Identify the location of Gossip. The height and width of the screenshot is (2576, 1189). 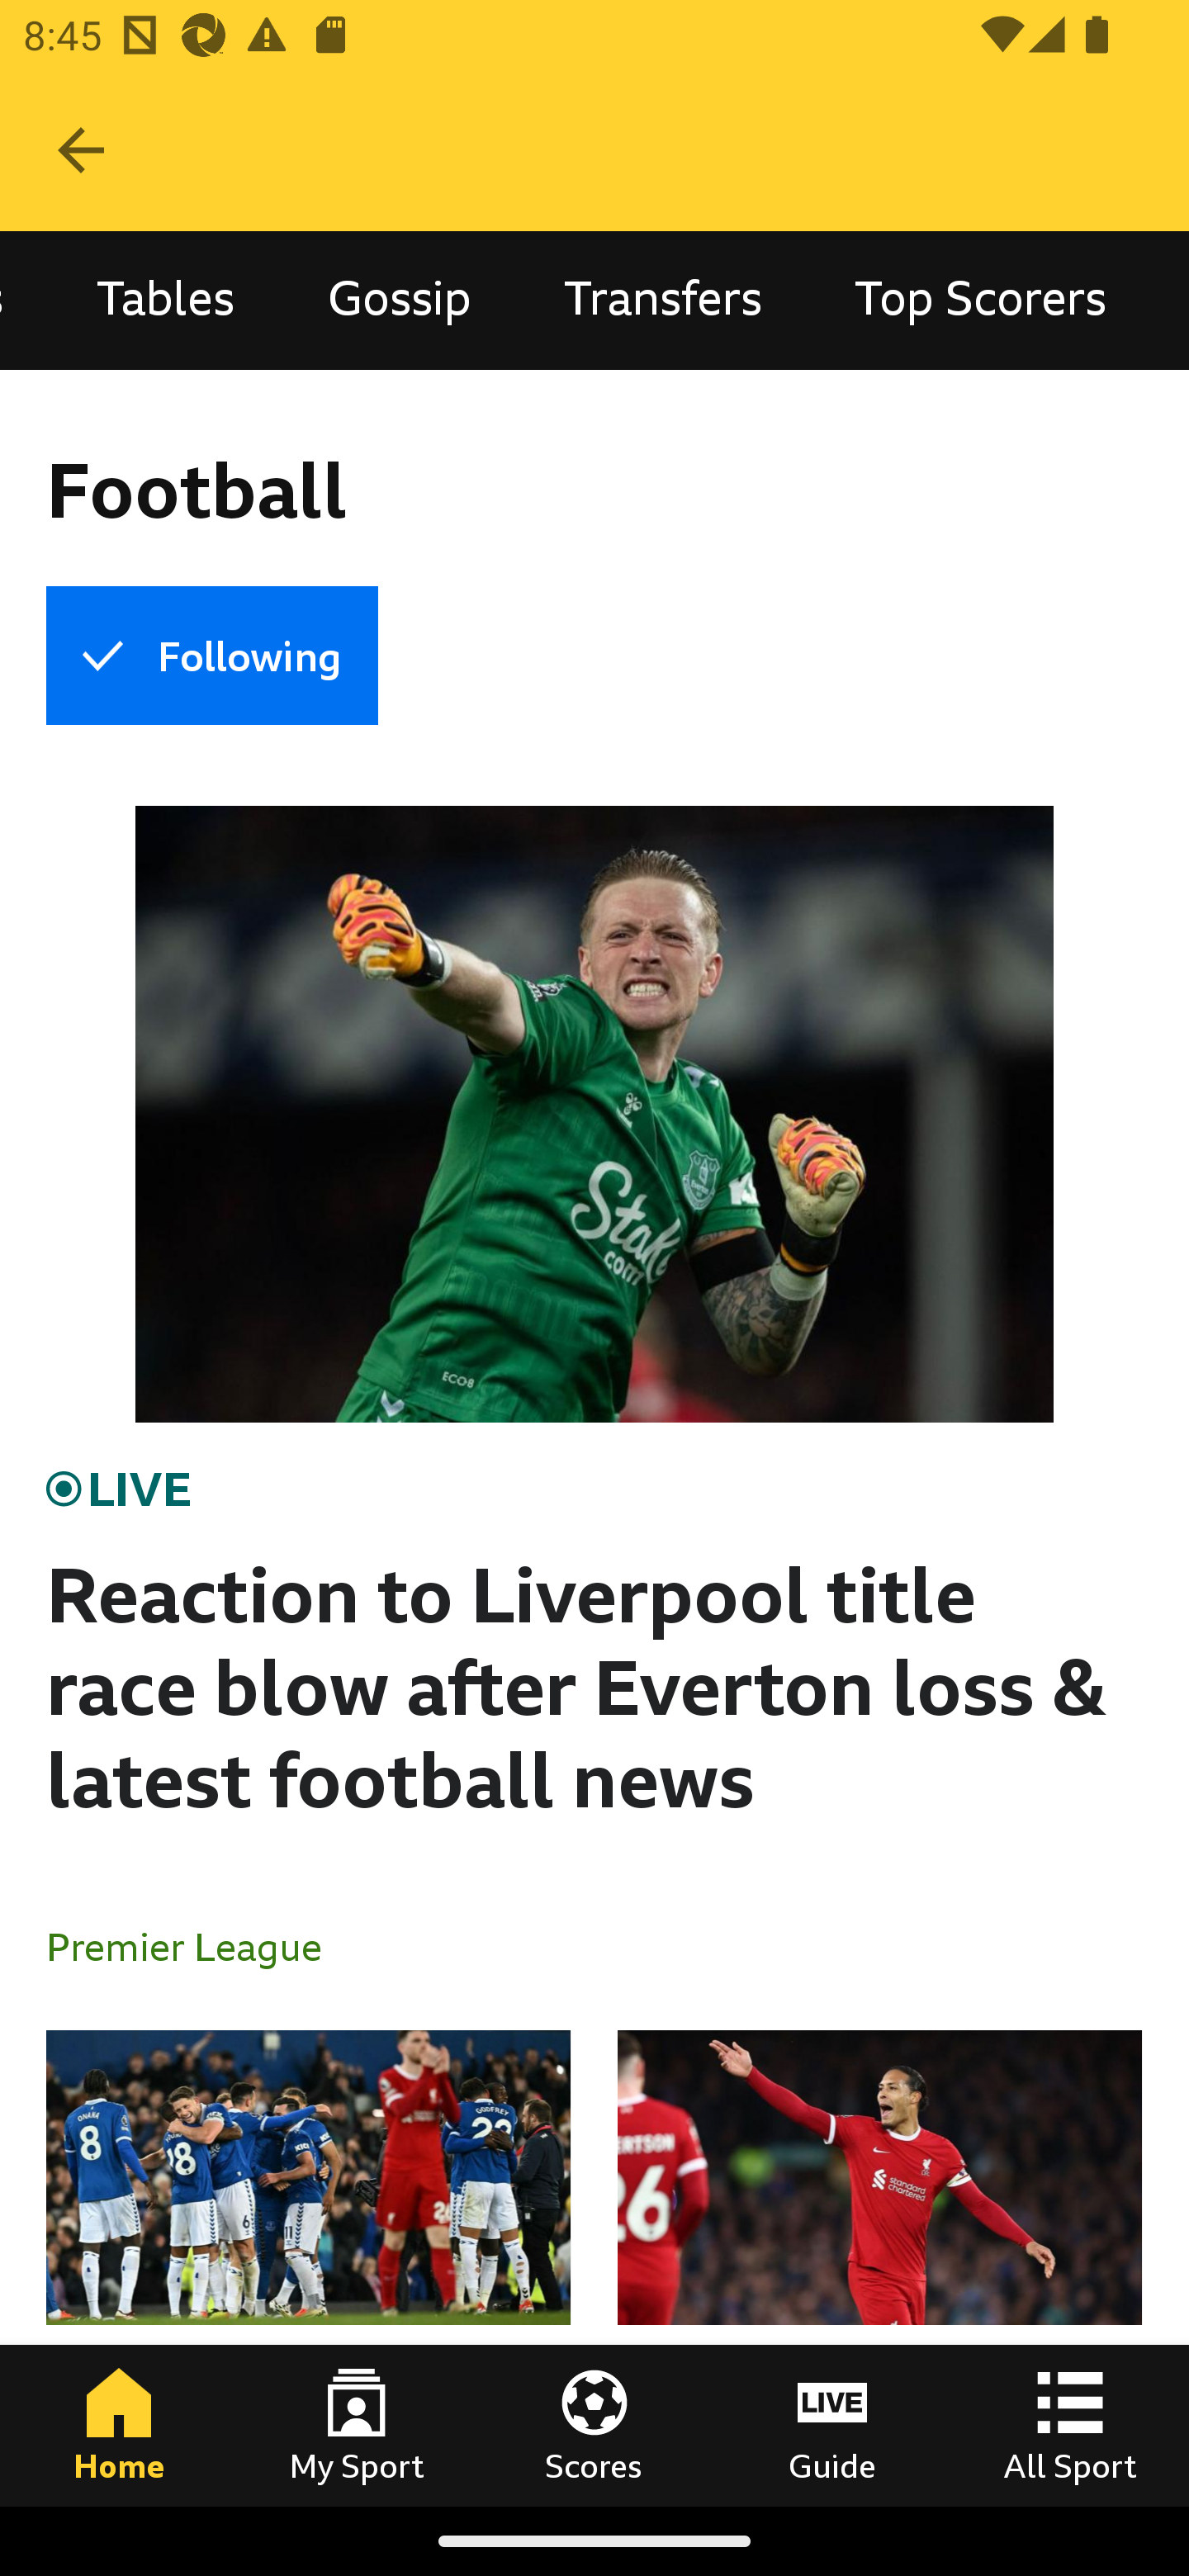
(400, 301).